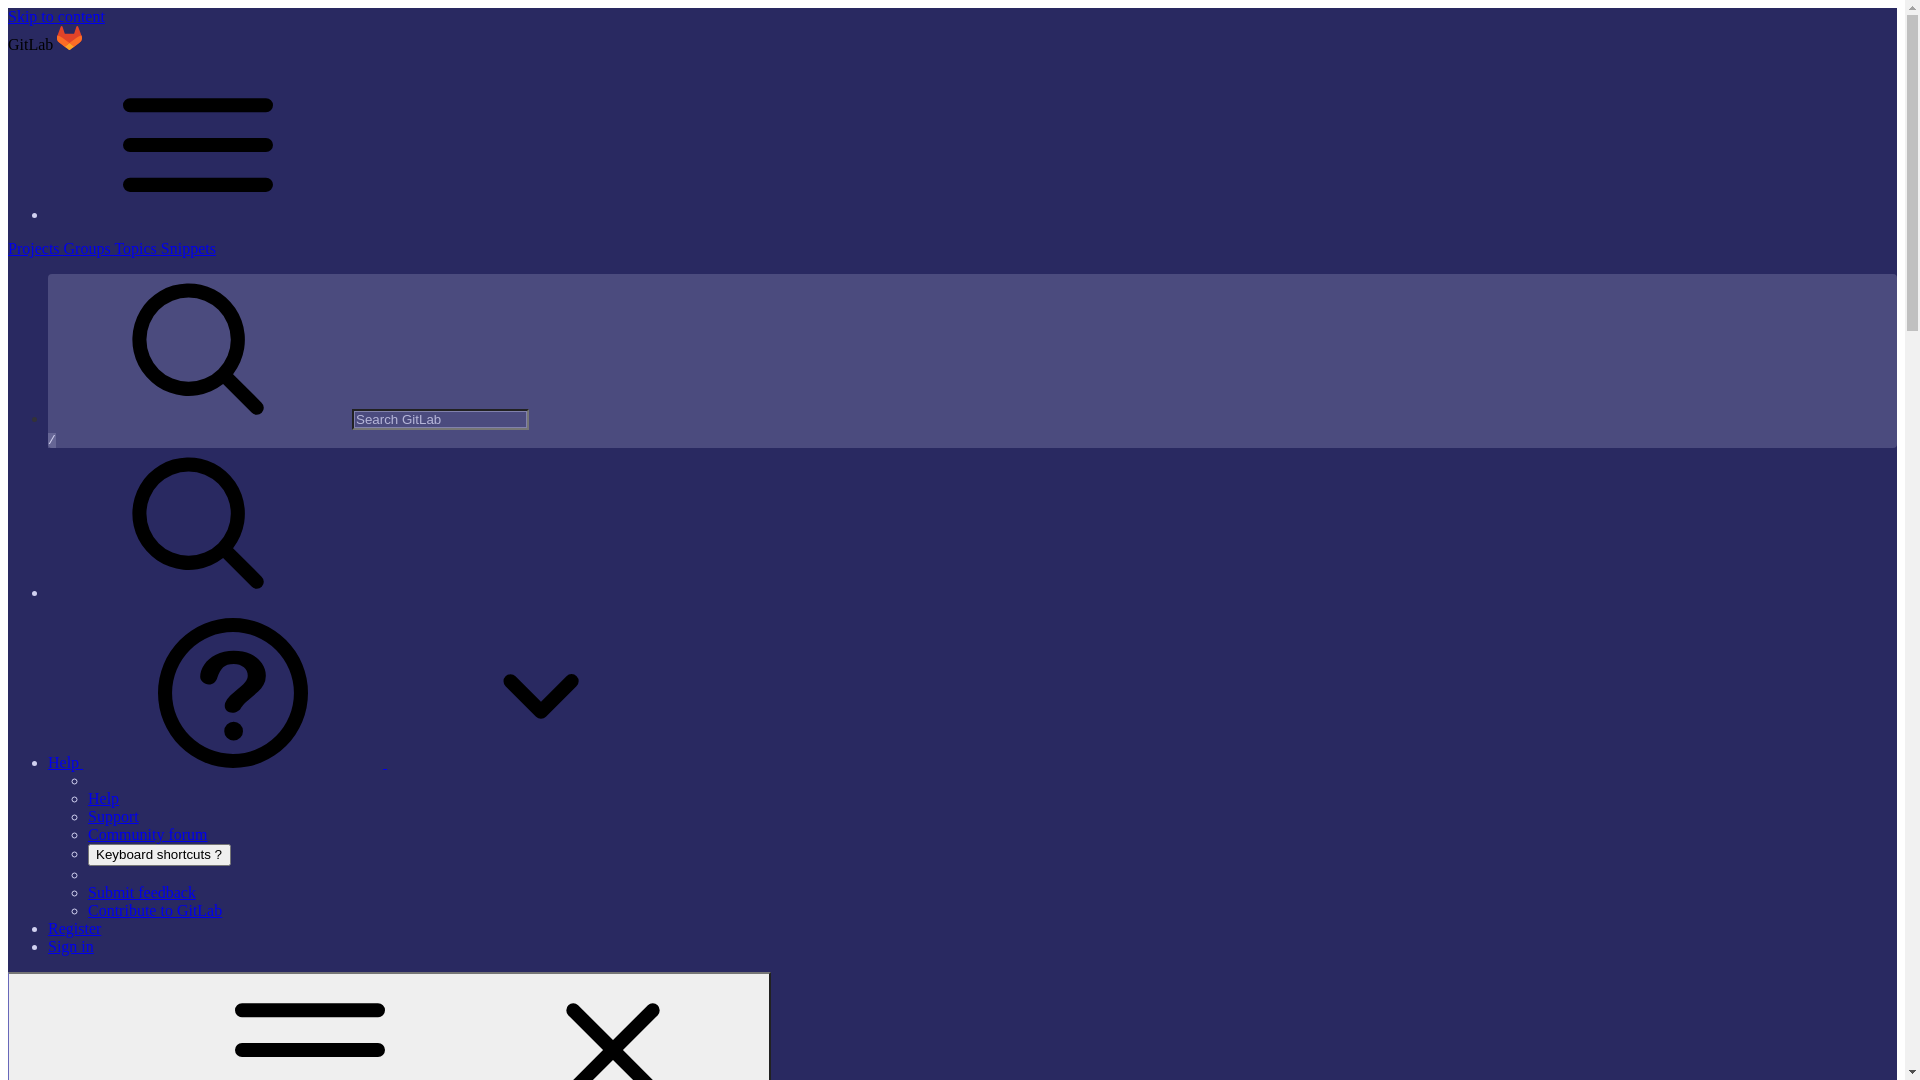  What do you see at coordinates (70, 44) in the screenshot?
I see `Homepage` at bounding box center [70, 44].